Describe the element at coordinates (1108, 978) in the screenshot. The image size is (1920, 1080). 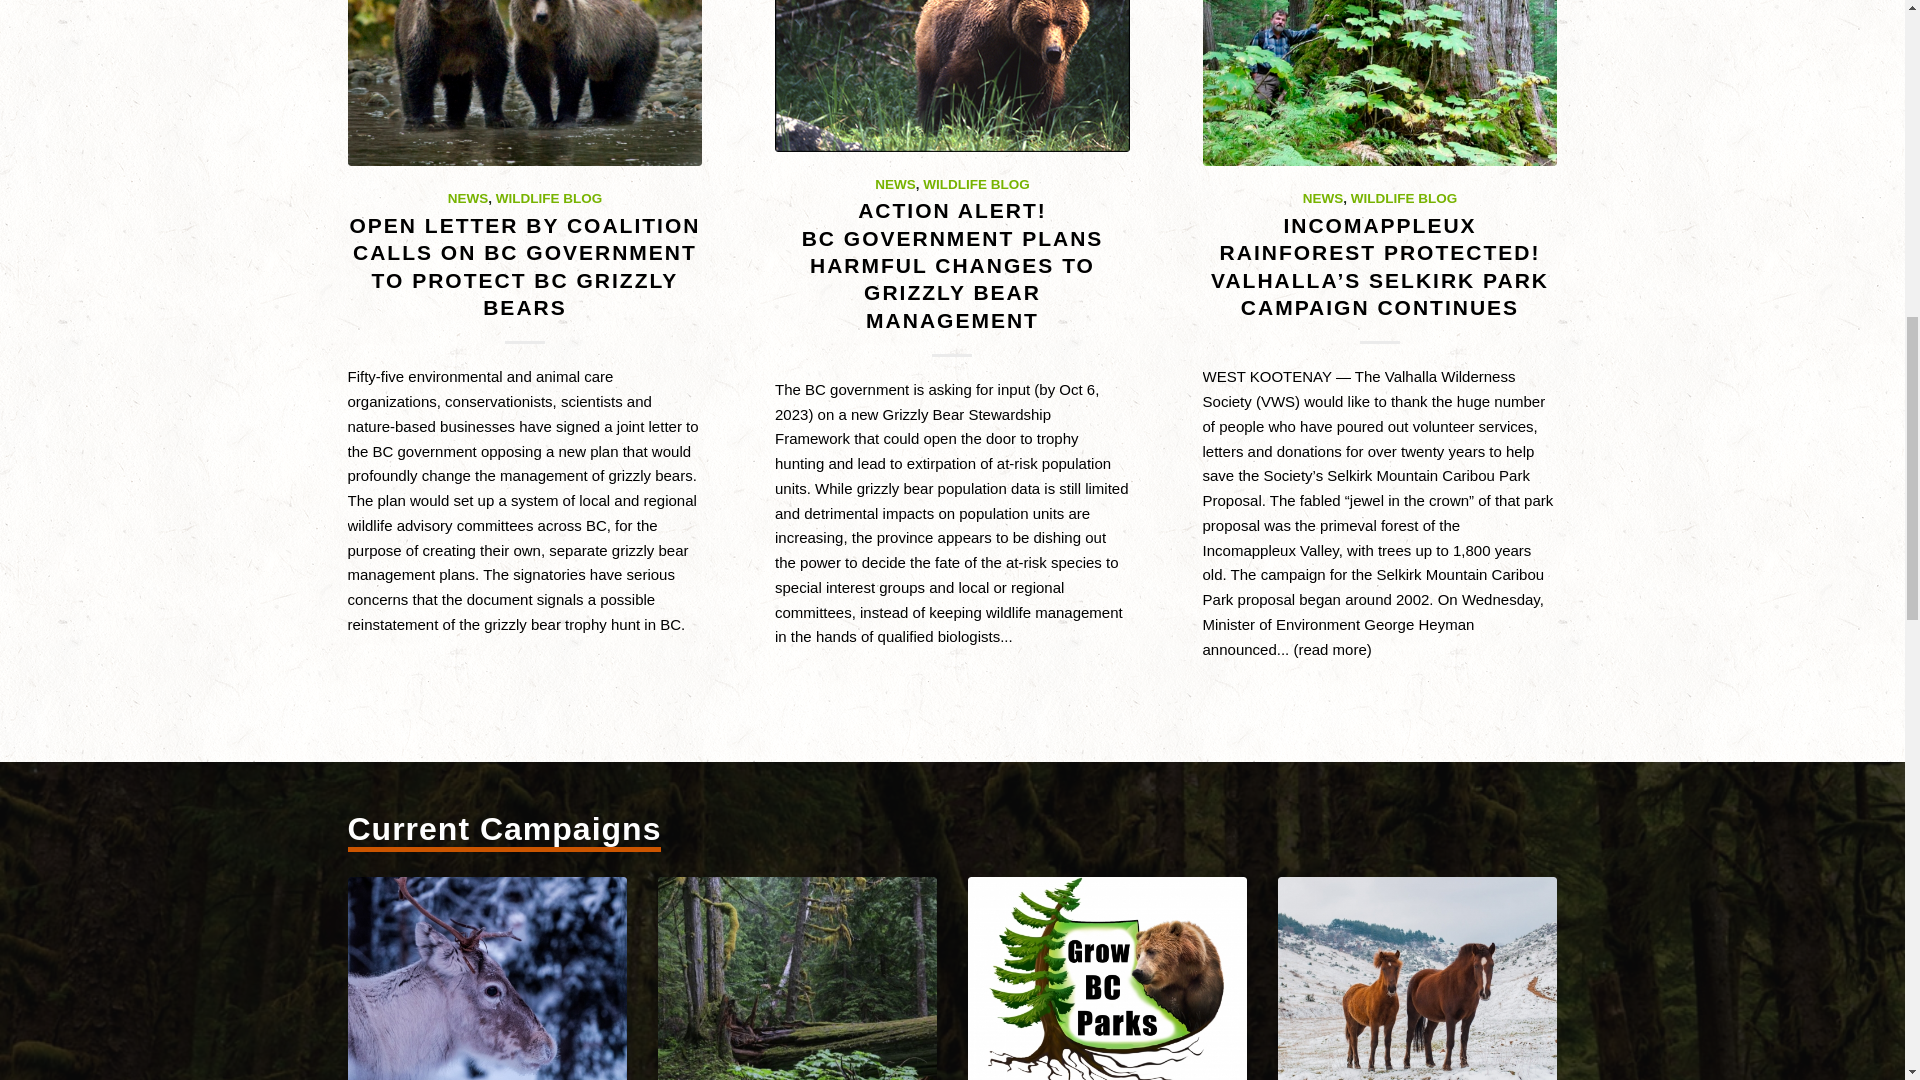
I see `logo-for-bumper-sticker` at that location.